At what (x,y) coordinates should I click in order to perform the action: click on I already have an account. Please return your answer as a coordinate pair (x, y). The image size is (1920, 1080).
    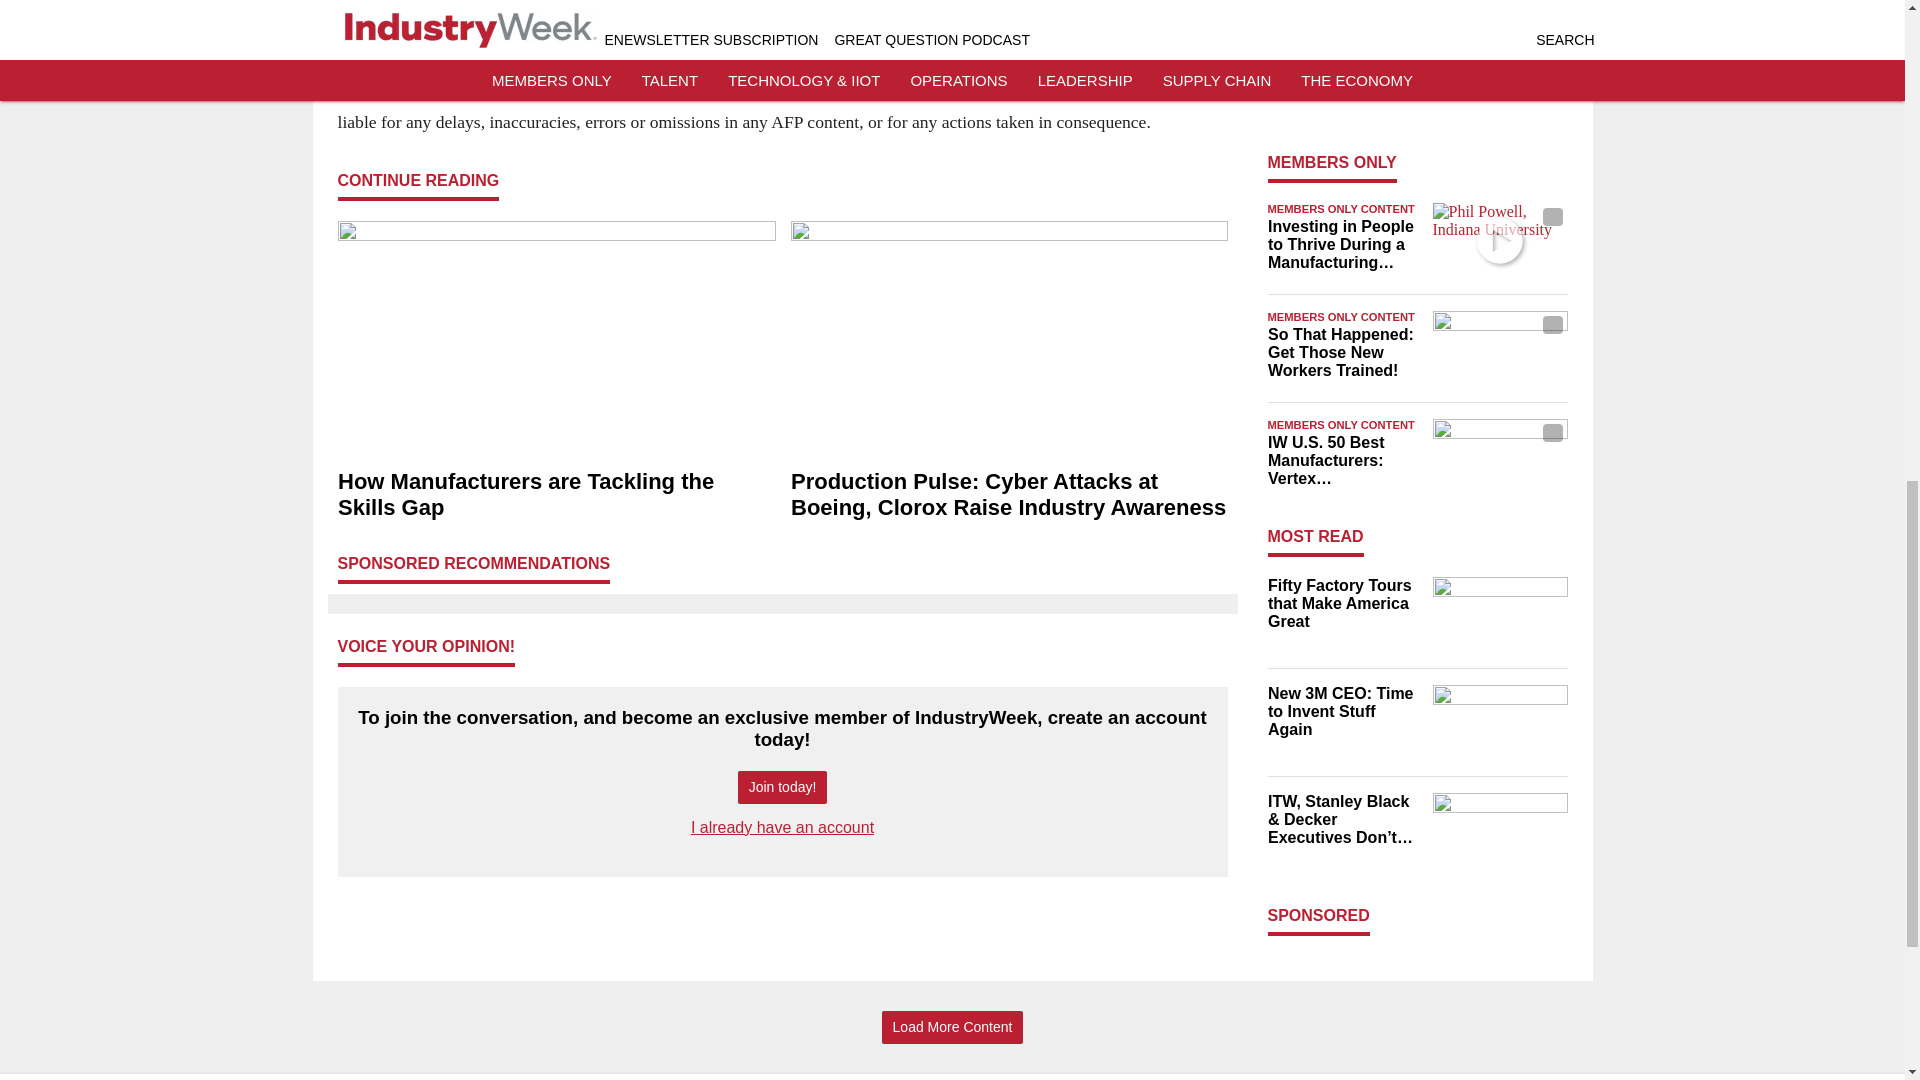
    Looking at the image, I should click on (782, 826).